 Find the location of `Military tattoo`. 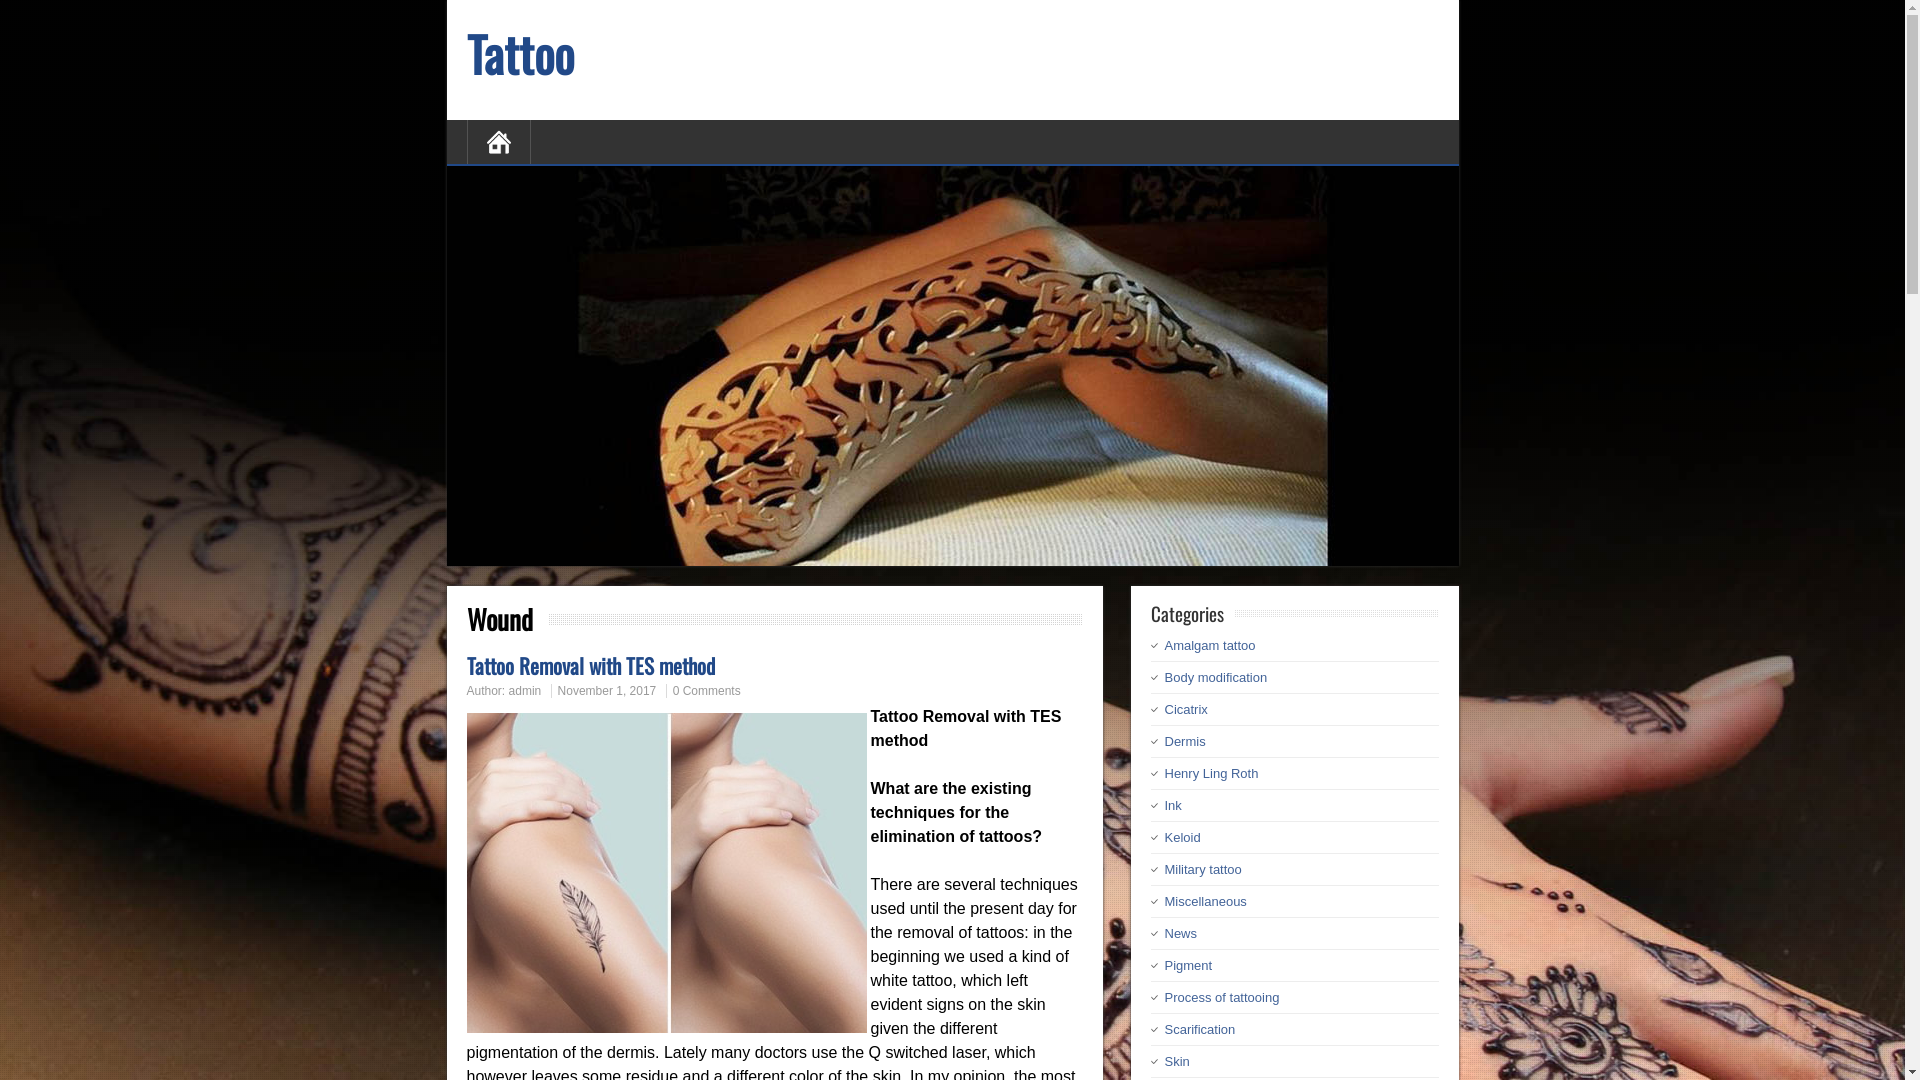

Military tattoo is located at coordinates (1202, 870).